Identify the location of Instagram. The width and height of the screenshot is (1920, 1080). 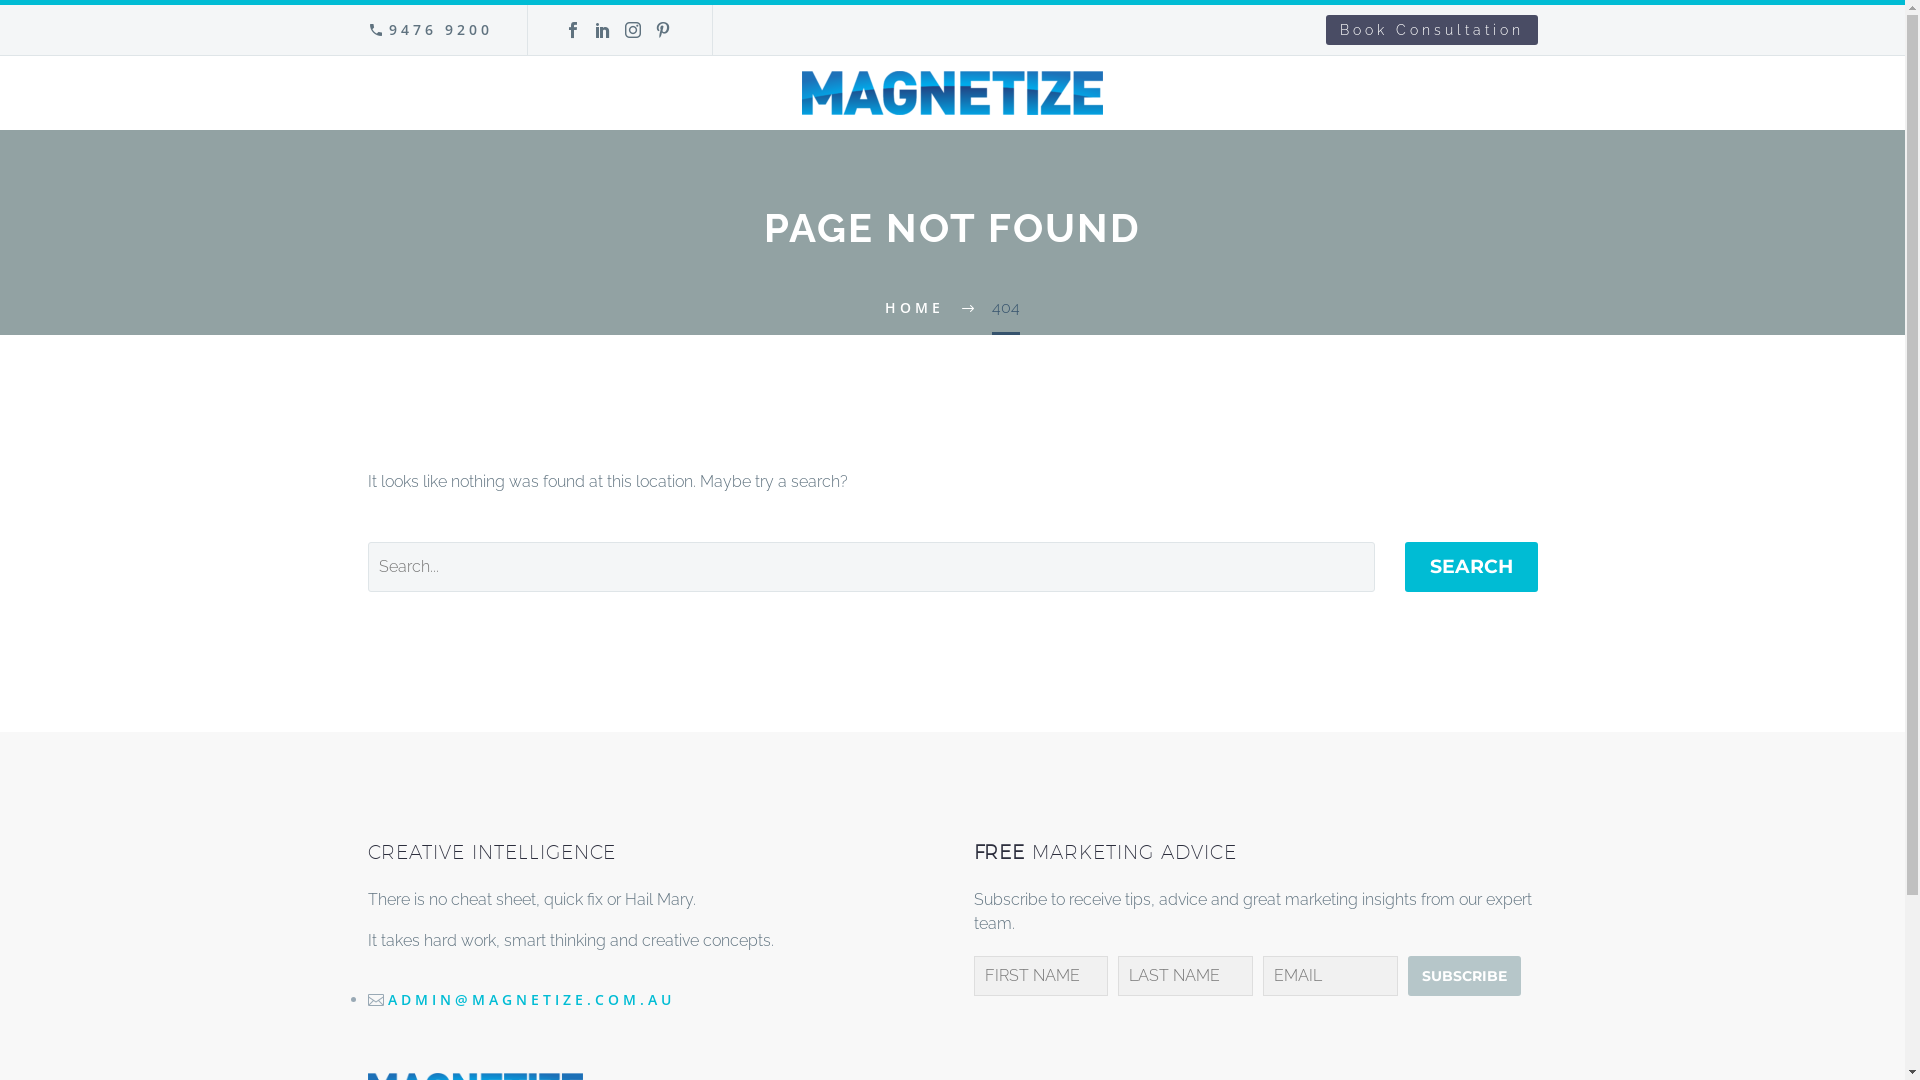
(633, 30).